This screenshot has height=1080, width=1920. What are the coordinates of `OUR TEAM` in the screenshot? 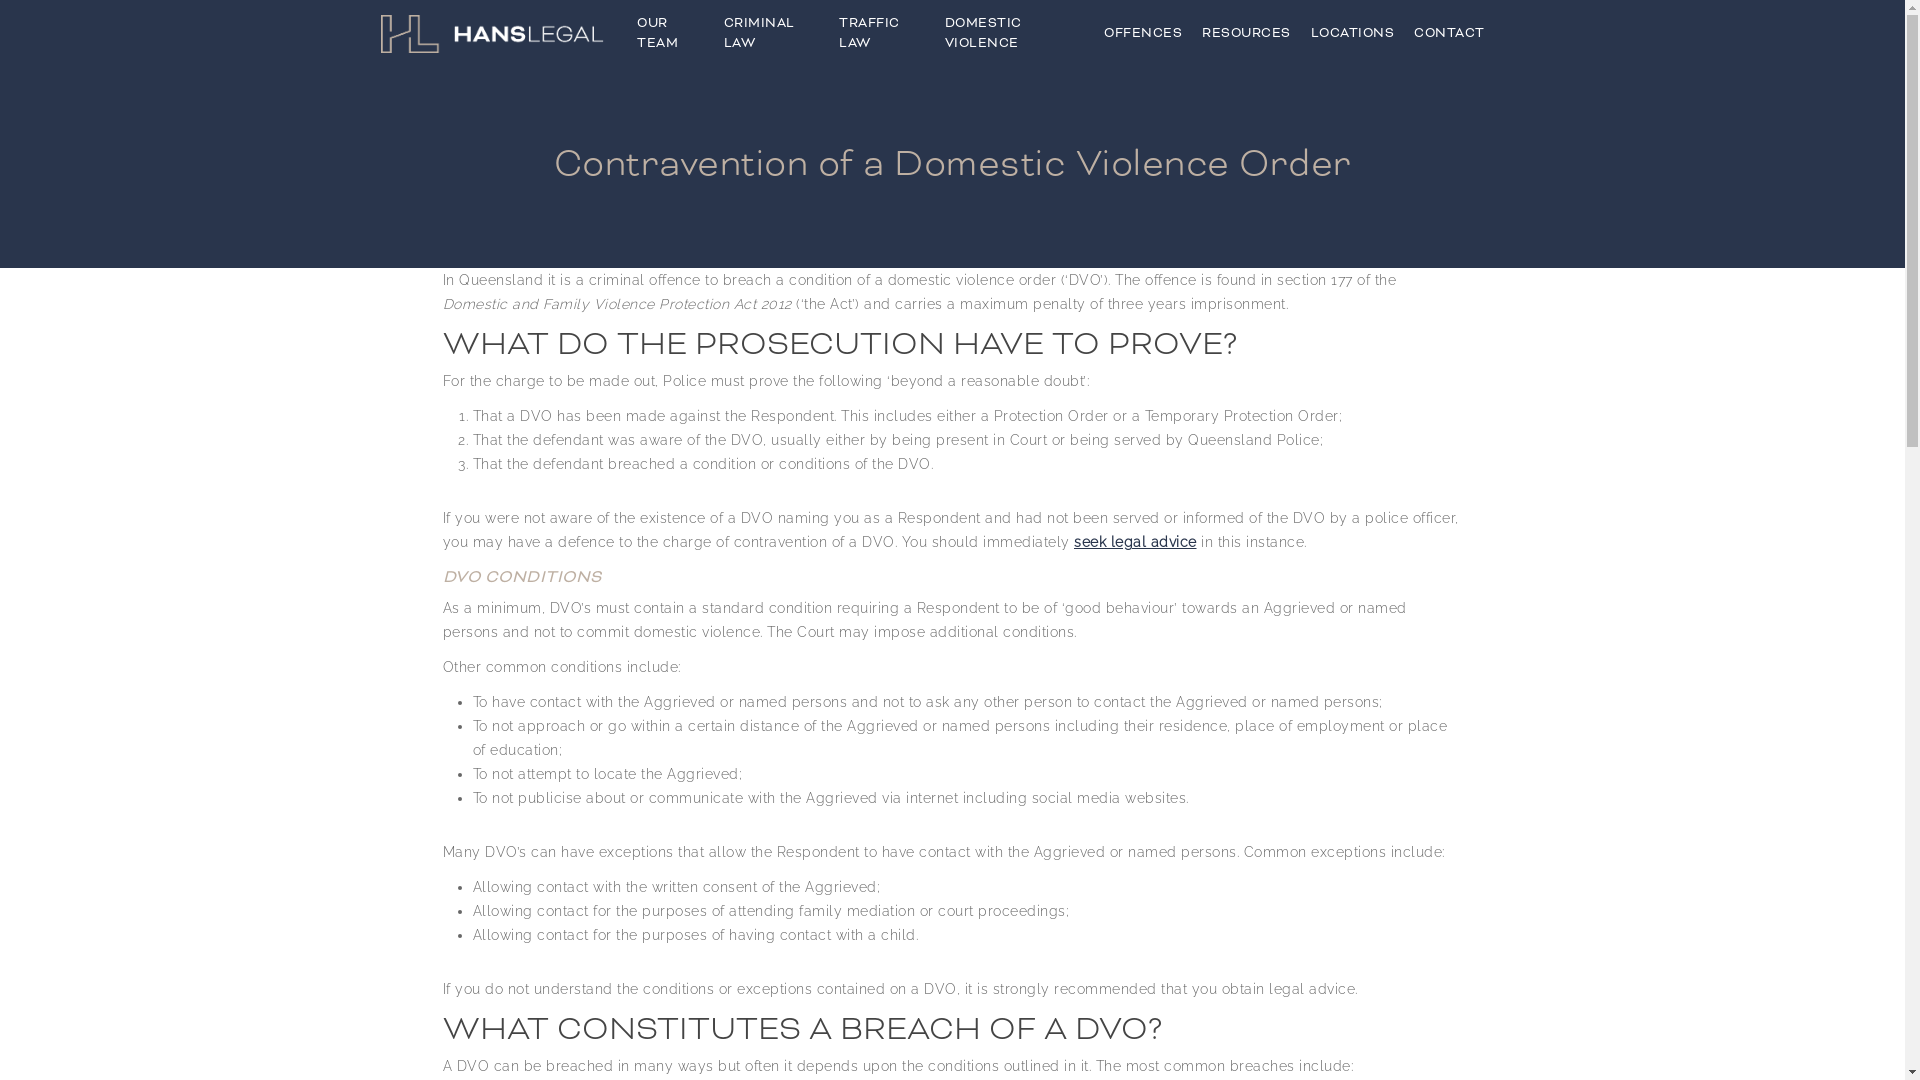 It's located at (670, 34).